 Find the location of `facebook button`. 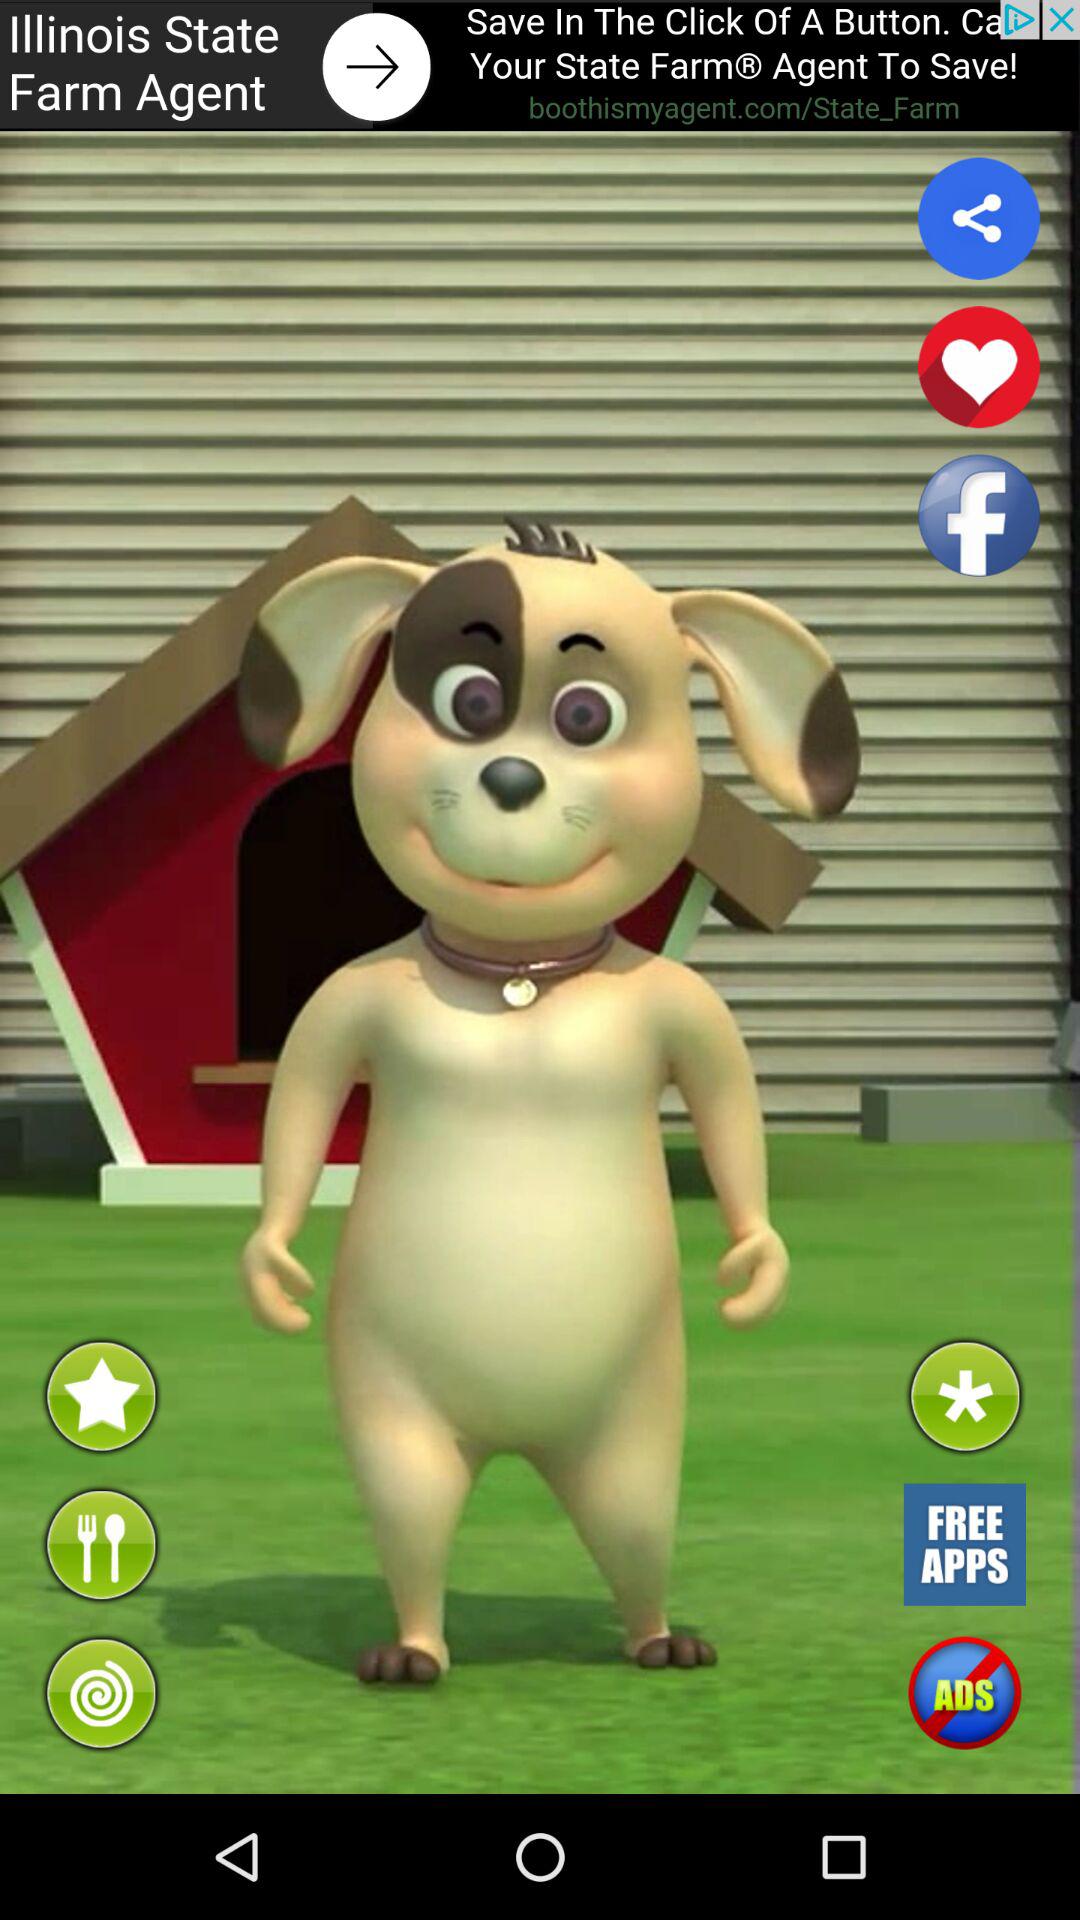

facebook button is located at coordinates (979, 515).